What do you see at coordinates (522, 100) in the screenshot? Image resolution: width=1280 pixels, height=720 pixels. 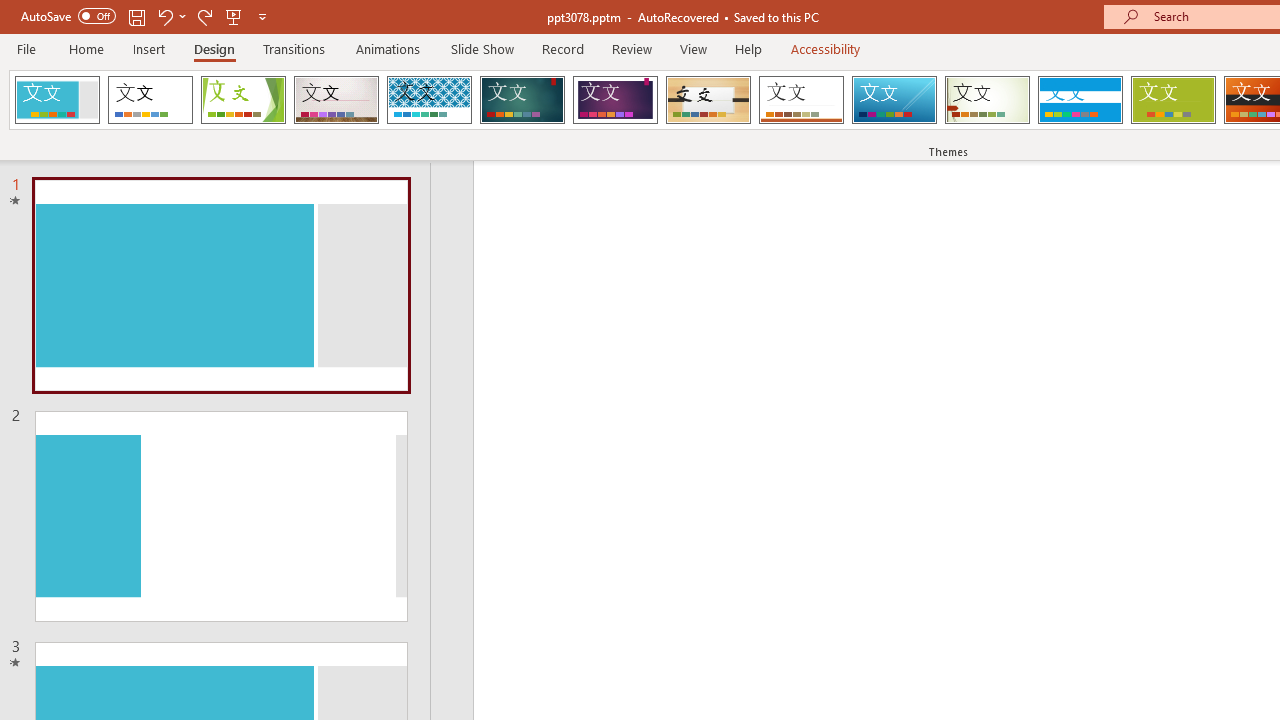 I see `Ion` at bounding box center [522, 100].